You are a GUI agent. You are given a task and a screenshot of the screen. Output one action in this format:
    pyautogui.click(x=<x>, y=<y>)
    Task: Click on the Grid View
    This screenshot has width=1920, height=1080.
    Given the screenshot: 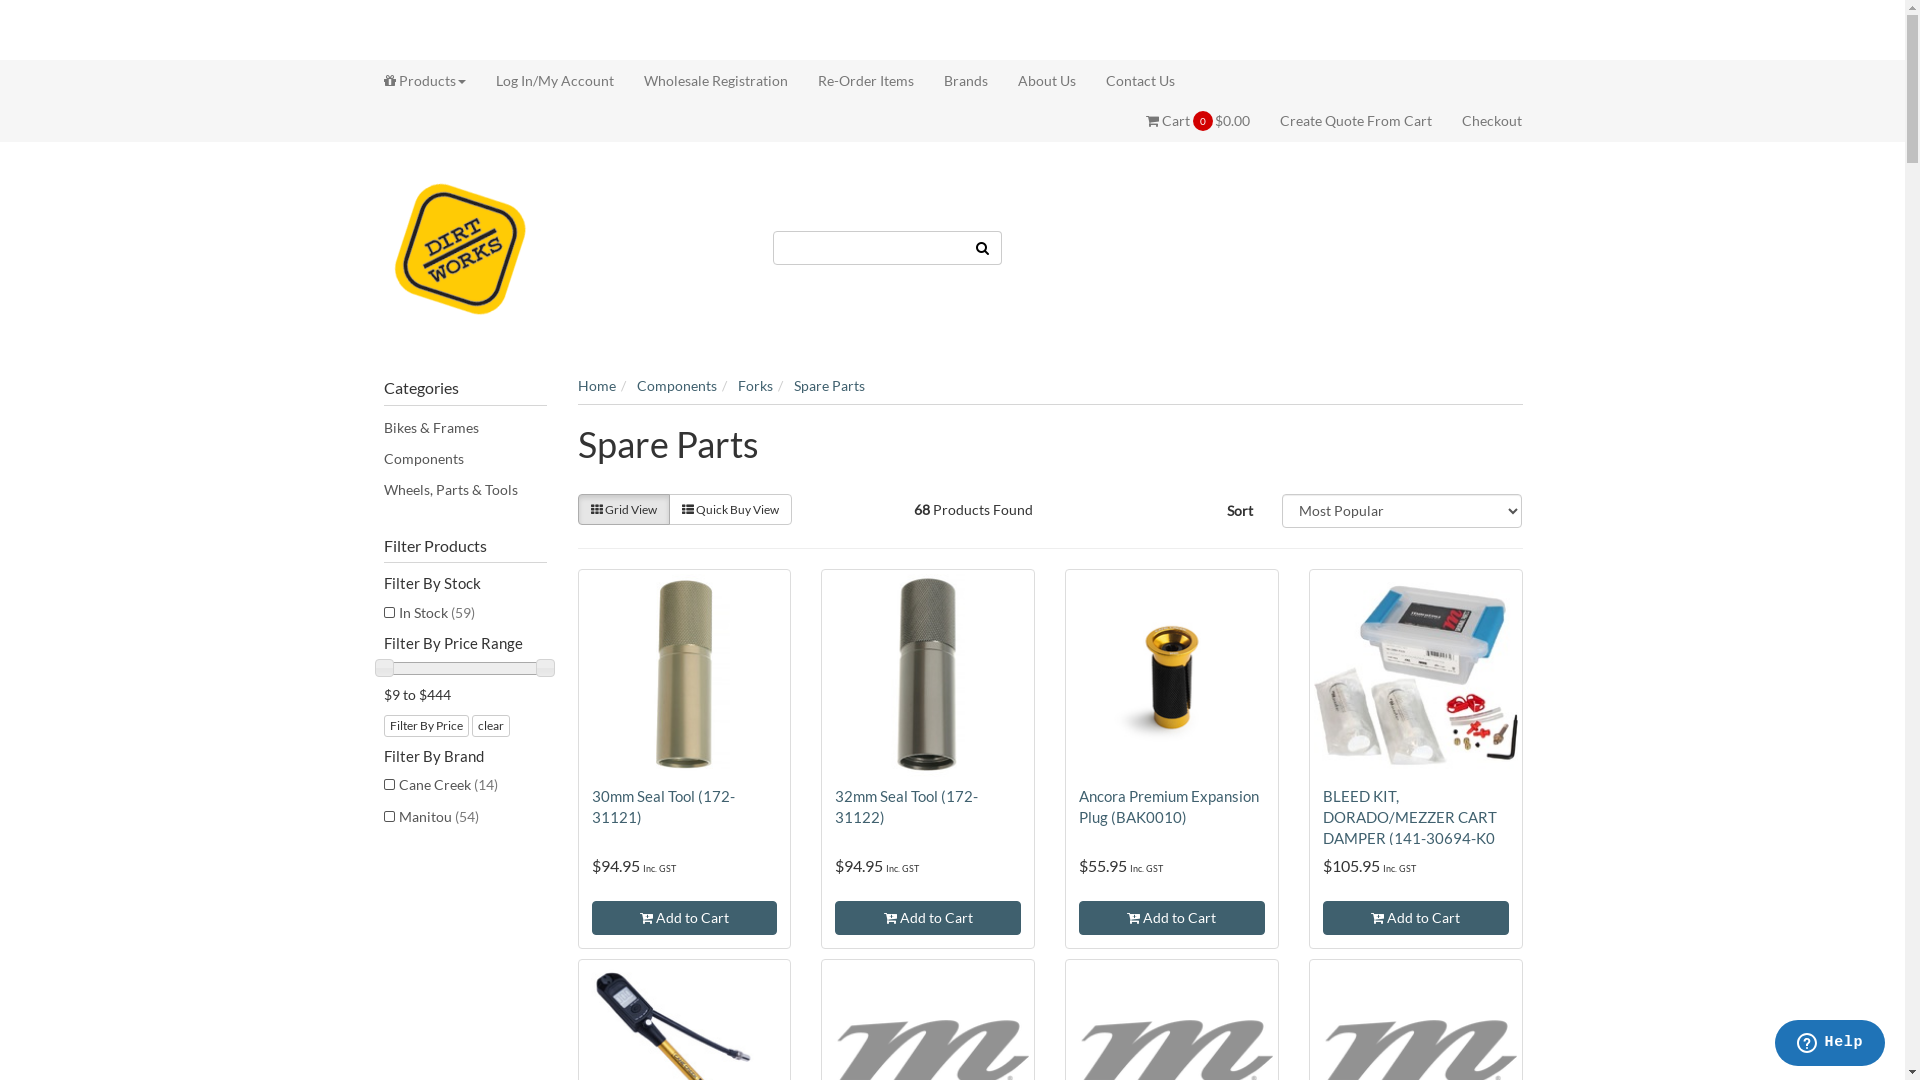 What is the action you would take?
    pyautogui.click(x=624, y=510)
    